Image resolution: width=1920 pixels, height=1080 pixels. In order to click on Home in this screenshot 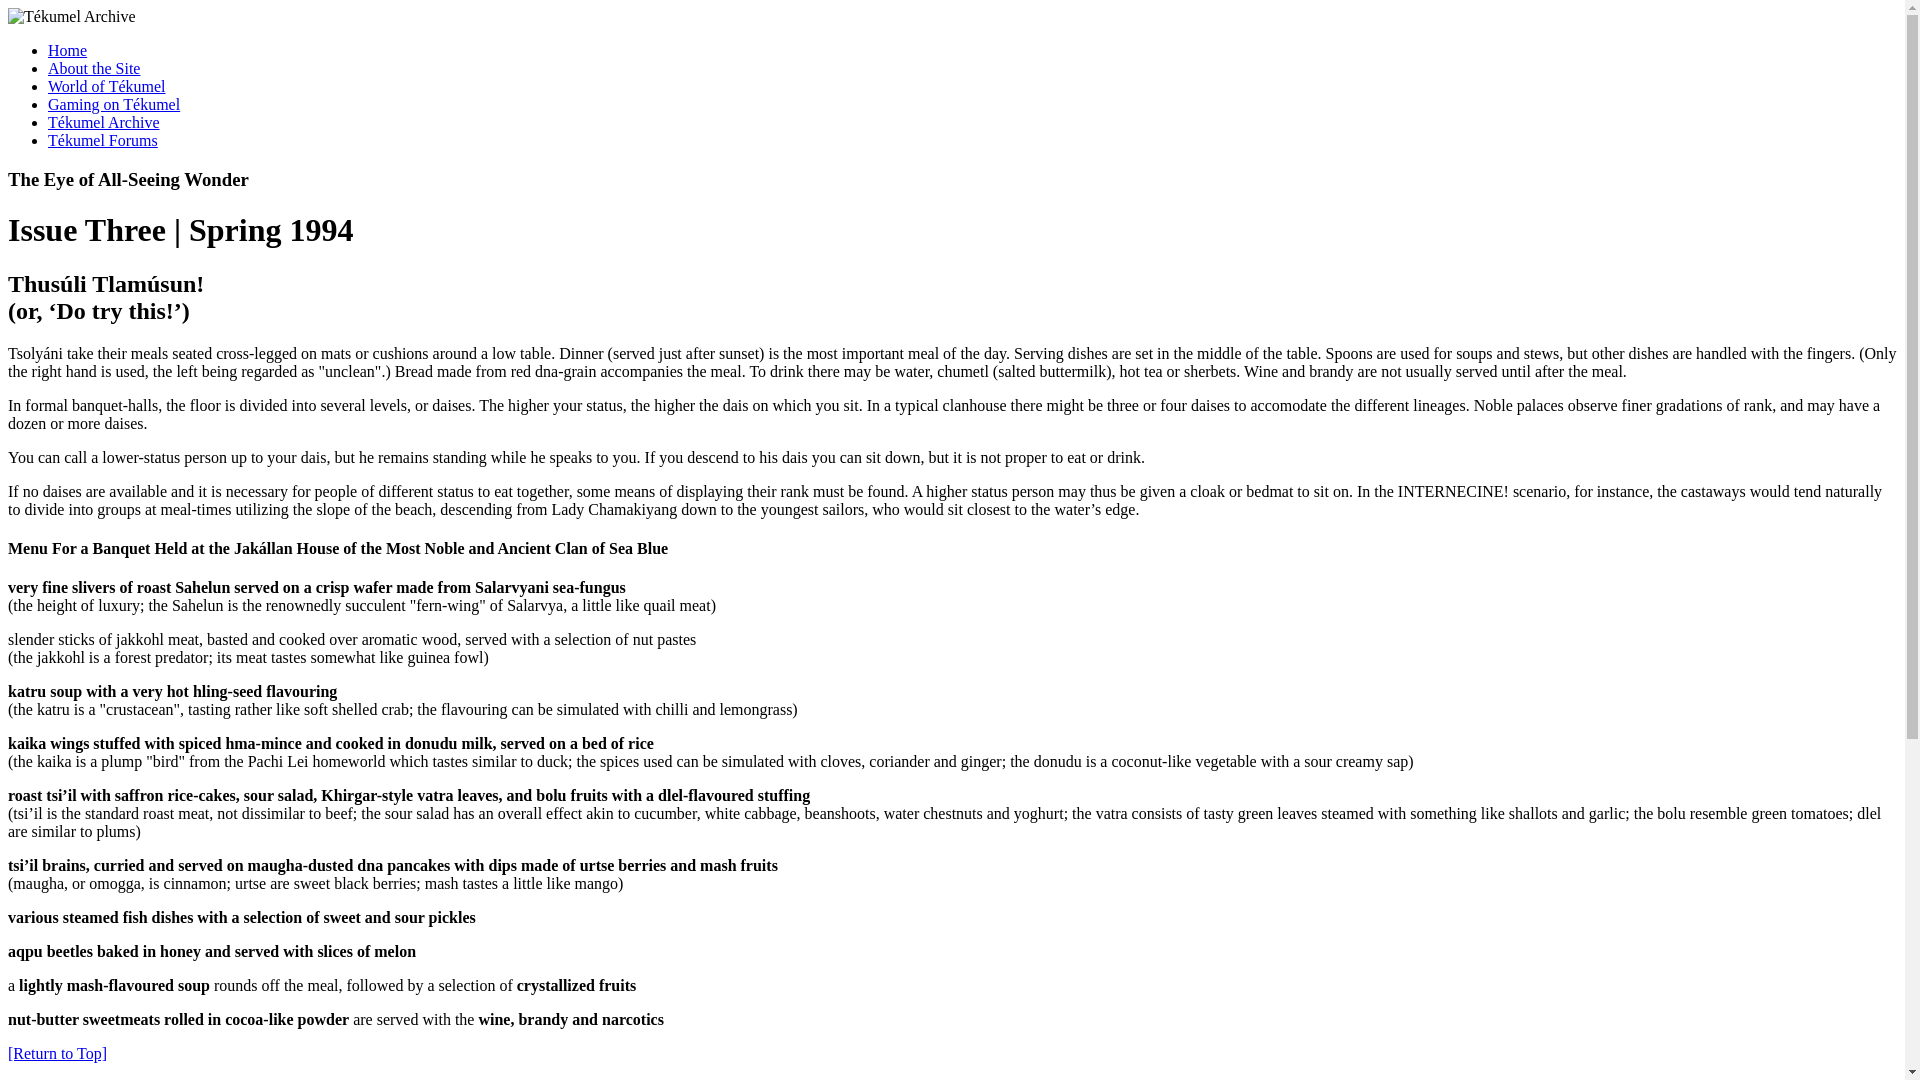, I will do `click(94, 68)`.